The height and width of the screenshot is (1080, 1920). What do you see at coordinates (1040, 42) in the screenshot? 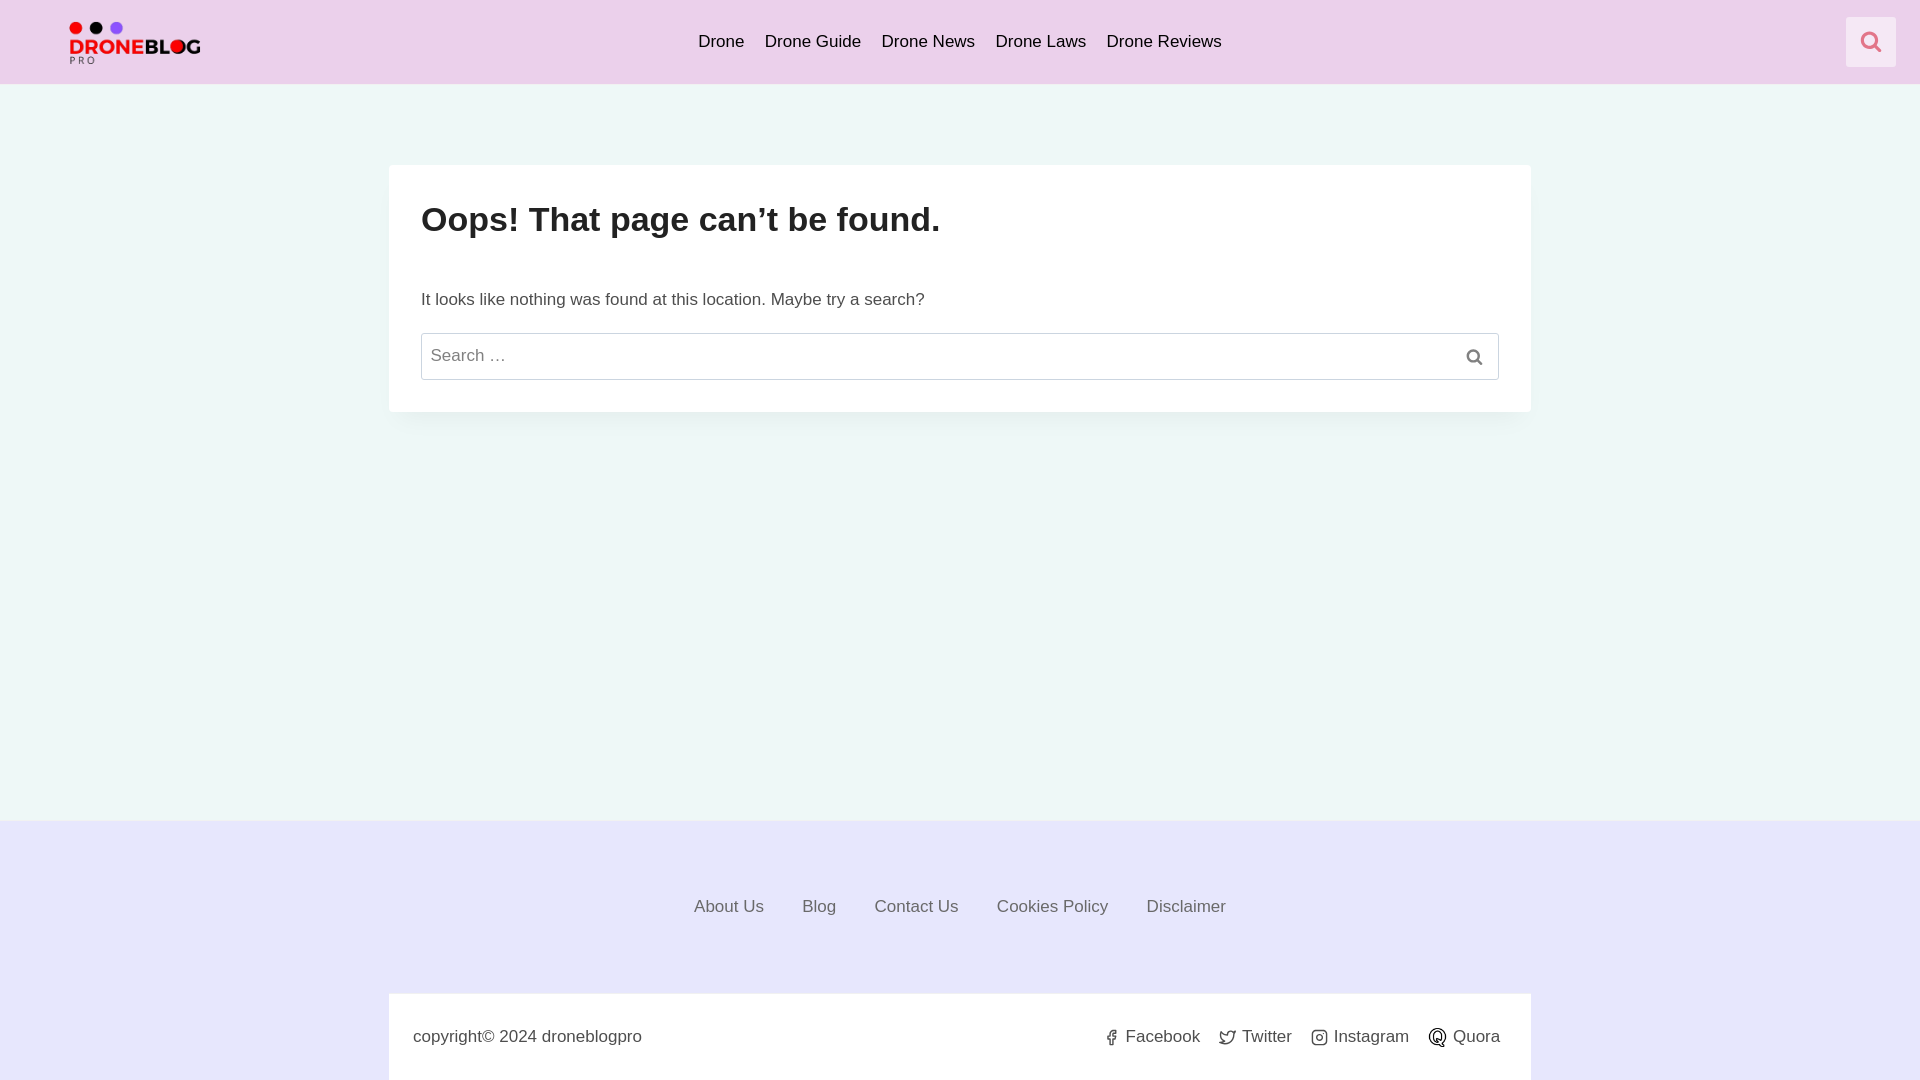
I see `Drone Laws` at bounding box center [1040, 42].